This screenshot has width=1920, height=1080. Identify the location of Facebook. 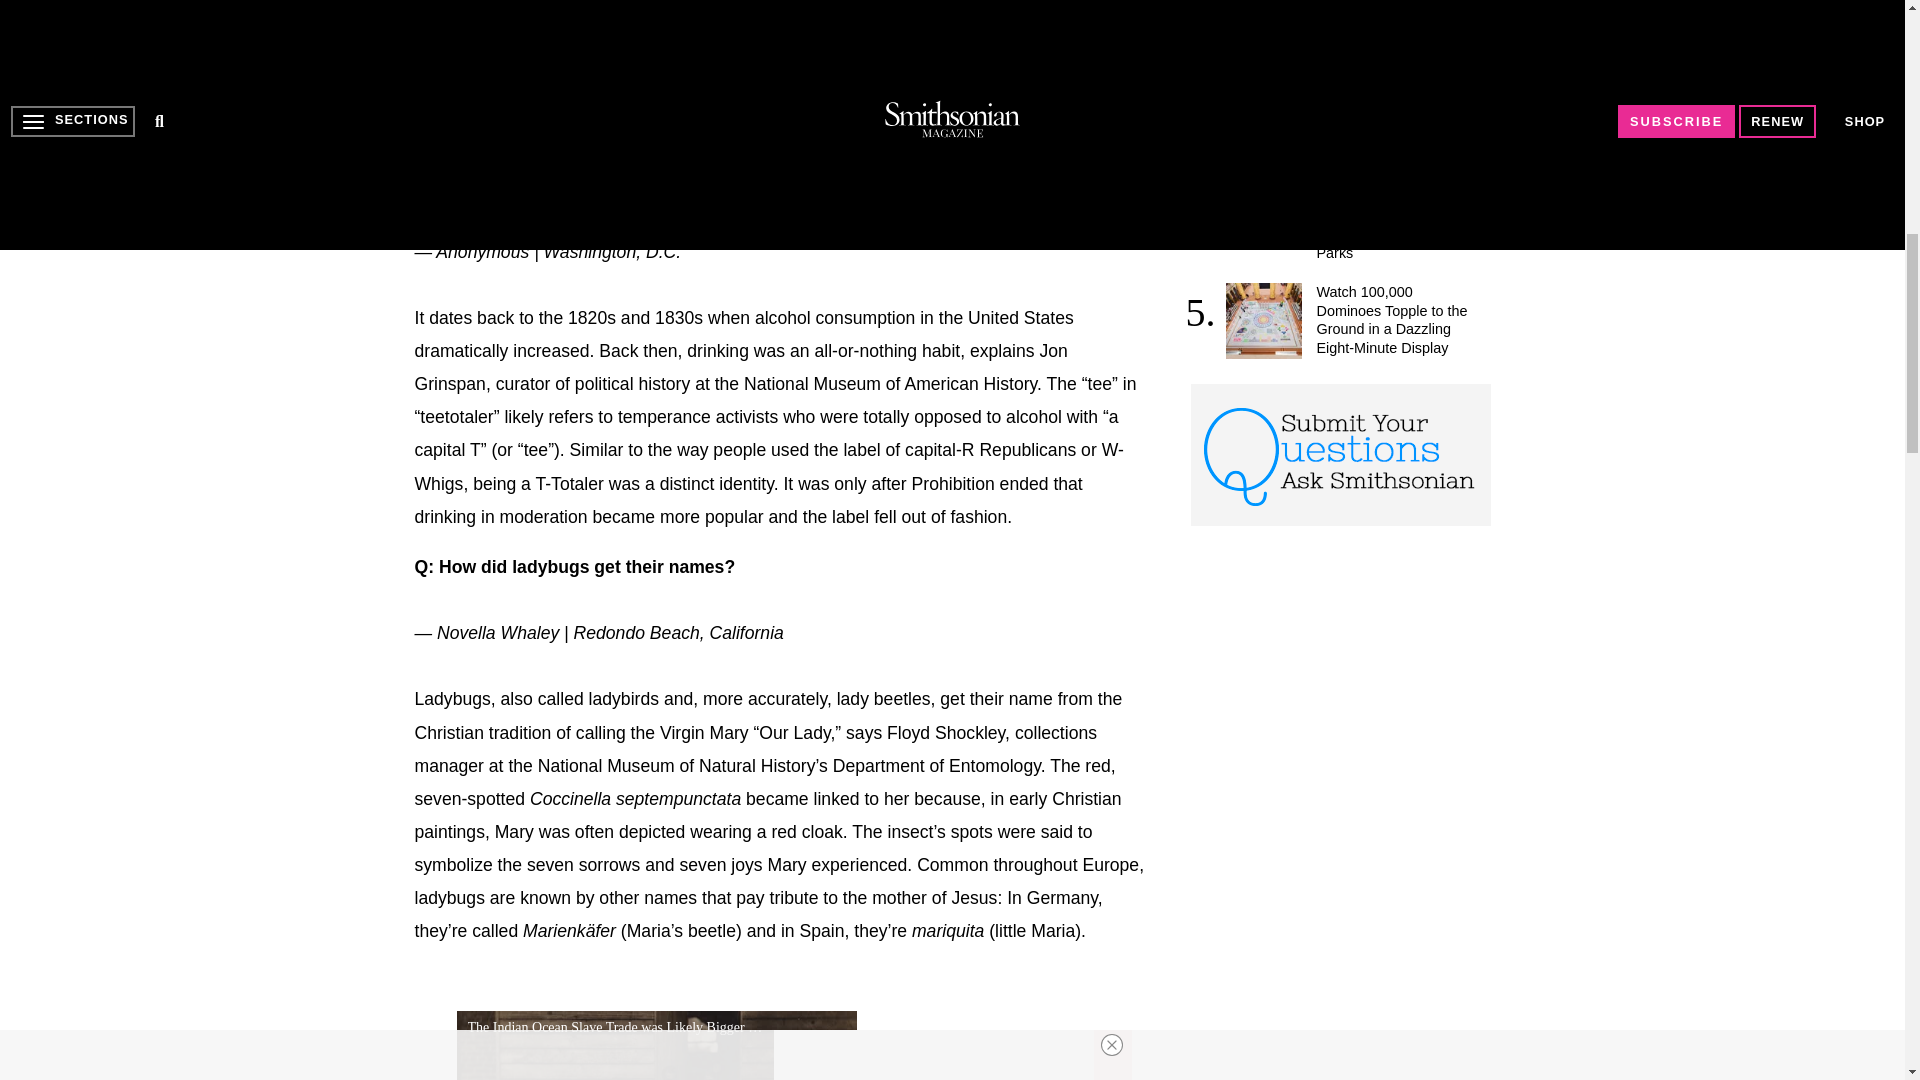
(430, 126).